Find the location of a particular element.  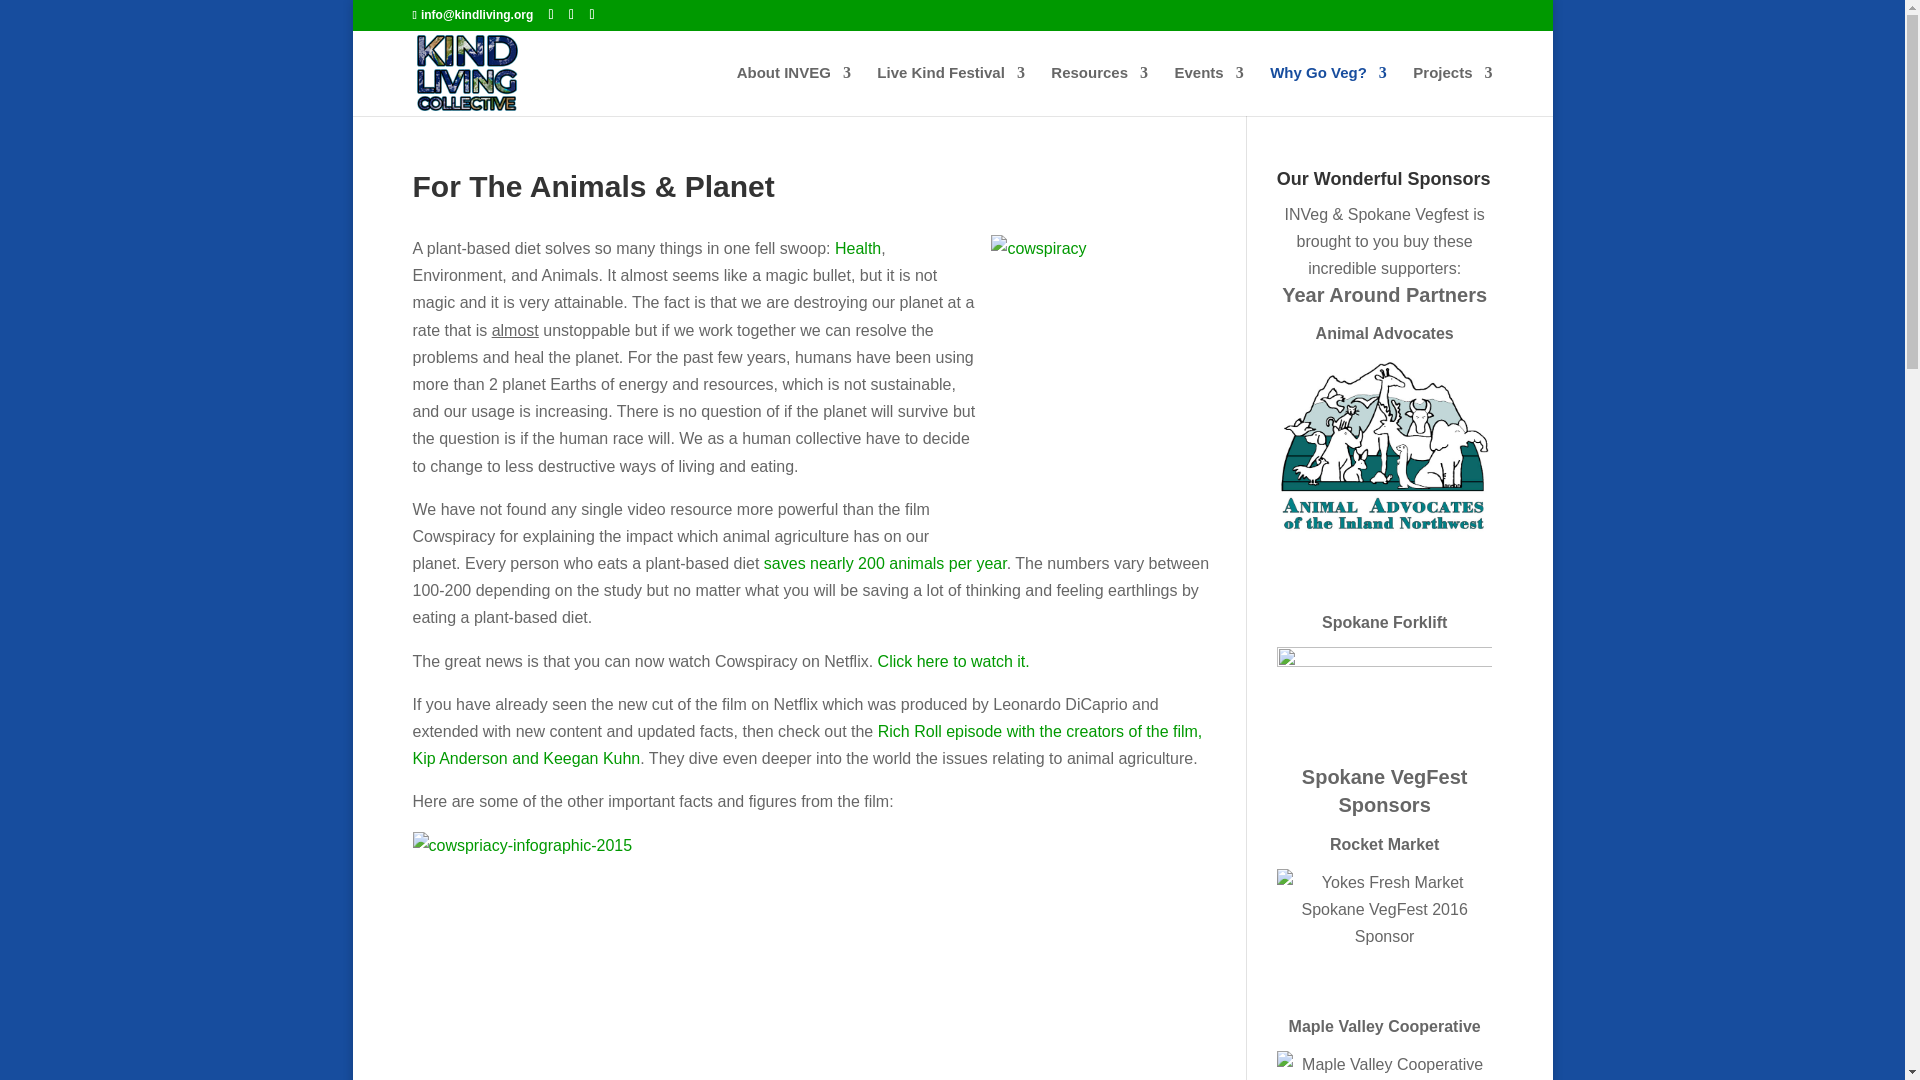

Resources is located at coordinates (1099, 90).